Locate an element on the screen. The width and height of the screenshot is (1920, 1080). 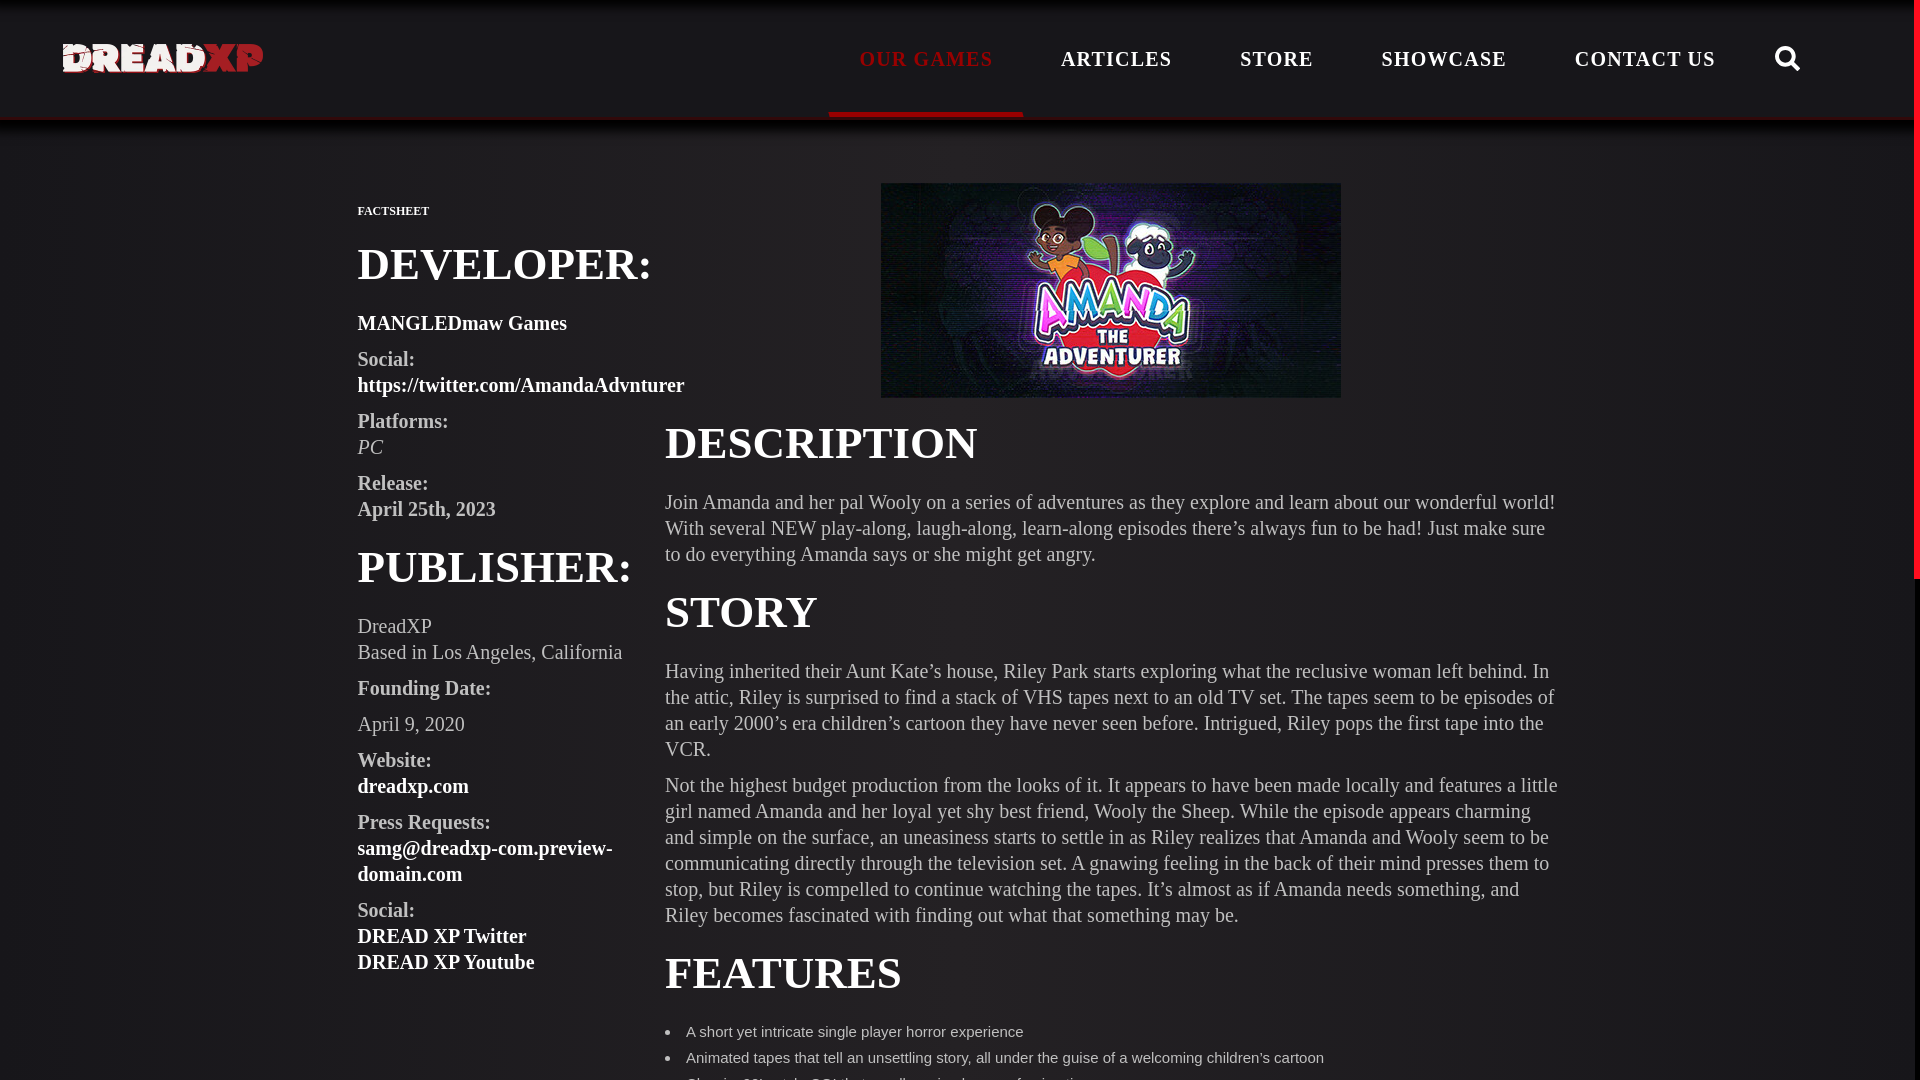
STORE is located at coordinates (1276, 58).